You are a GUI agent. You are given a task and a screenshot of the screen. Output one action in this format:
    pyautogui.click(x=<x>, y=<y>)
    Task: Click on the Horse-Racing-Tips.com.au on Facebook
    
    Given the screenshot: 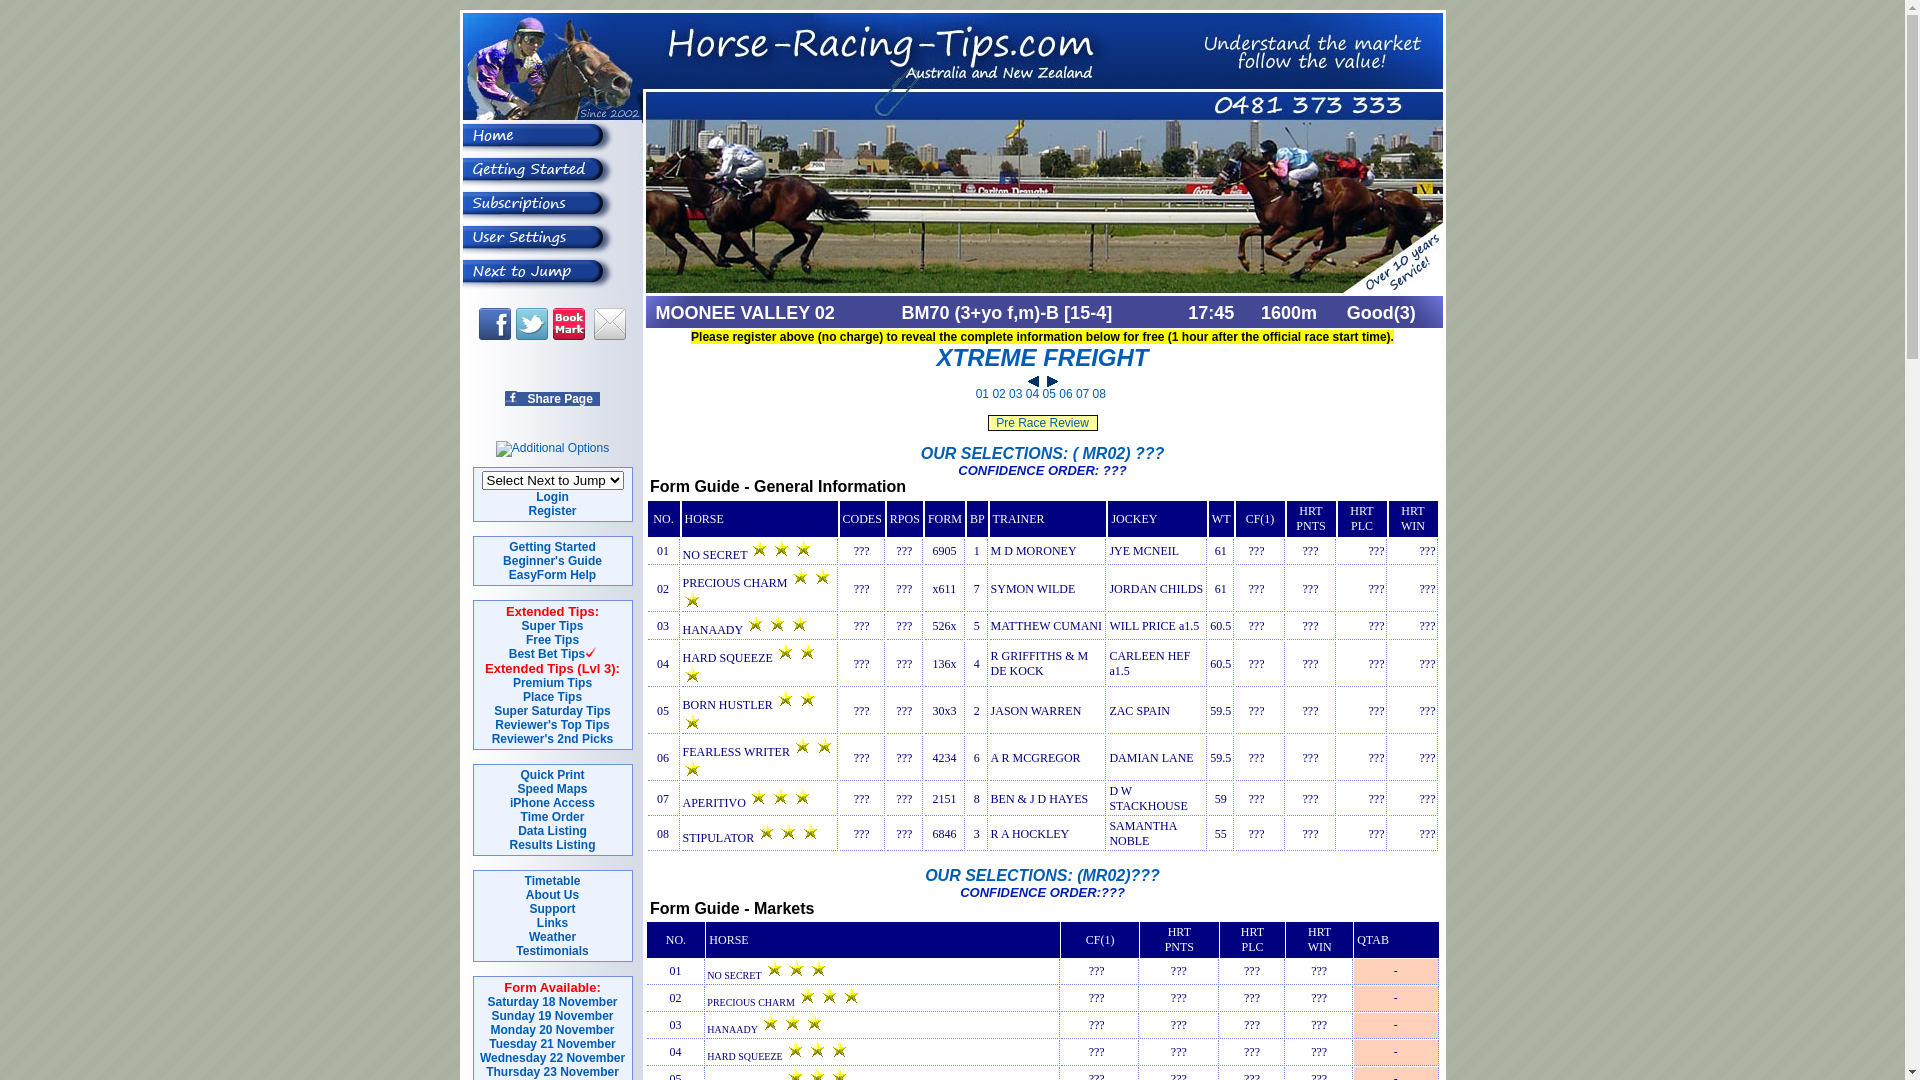 What is the action you would take?
    pyautogui.click(x=495, y=324)
    